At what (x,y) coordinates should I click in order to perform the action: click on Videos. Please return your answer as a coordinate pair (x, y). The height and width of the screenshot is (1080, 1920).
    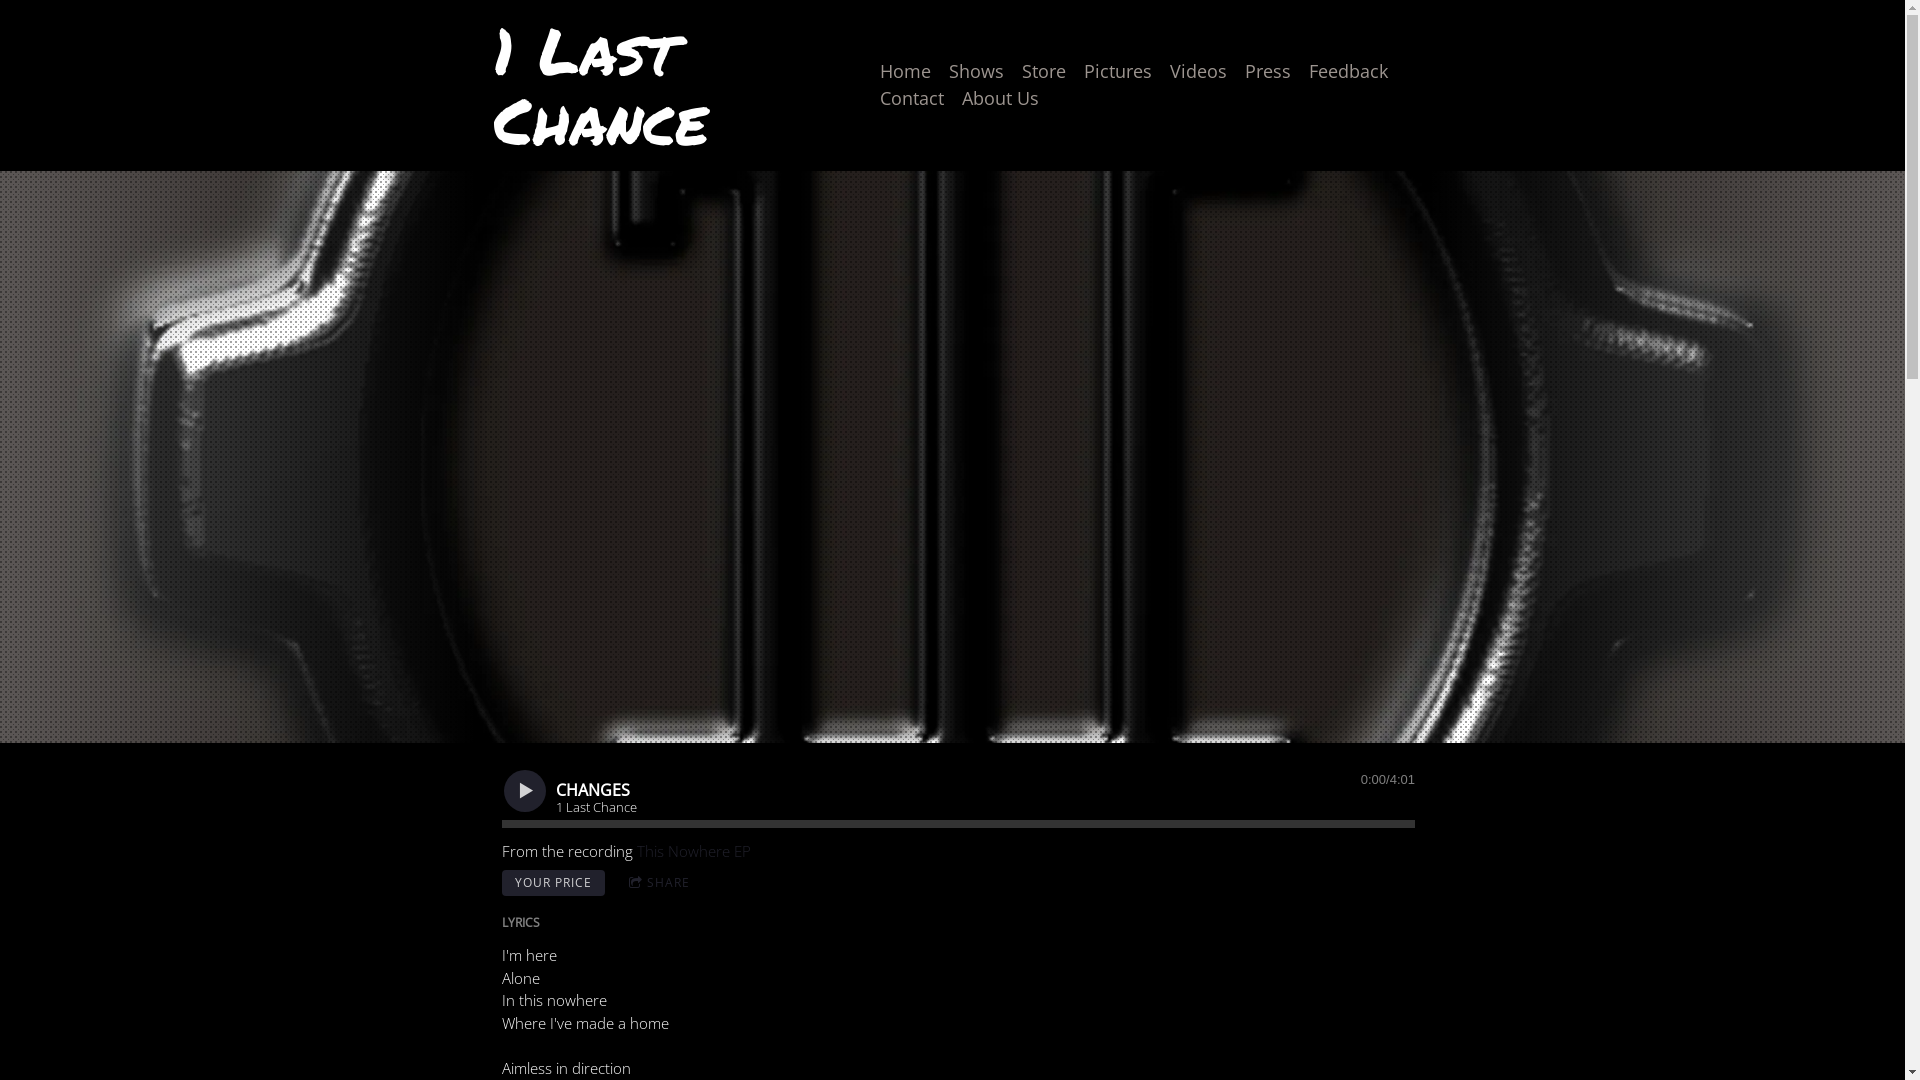
    Looking at the image, I should click on (1198, 72).